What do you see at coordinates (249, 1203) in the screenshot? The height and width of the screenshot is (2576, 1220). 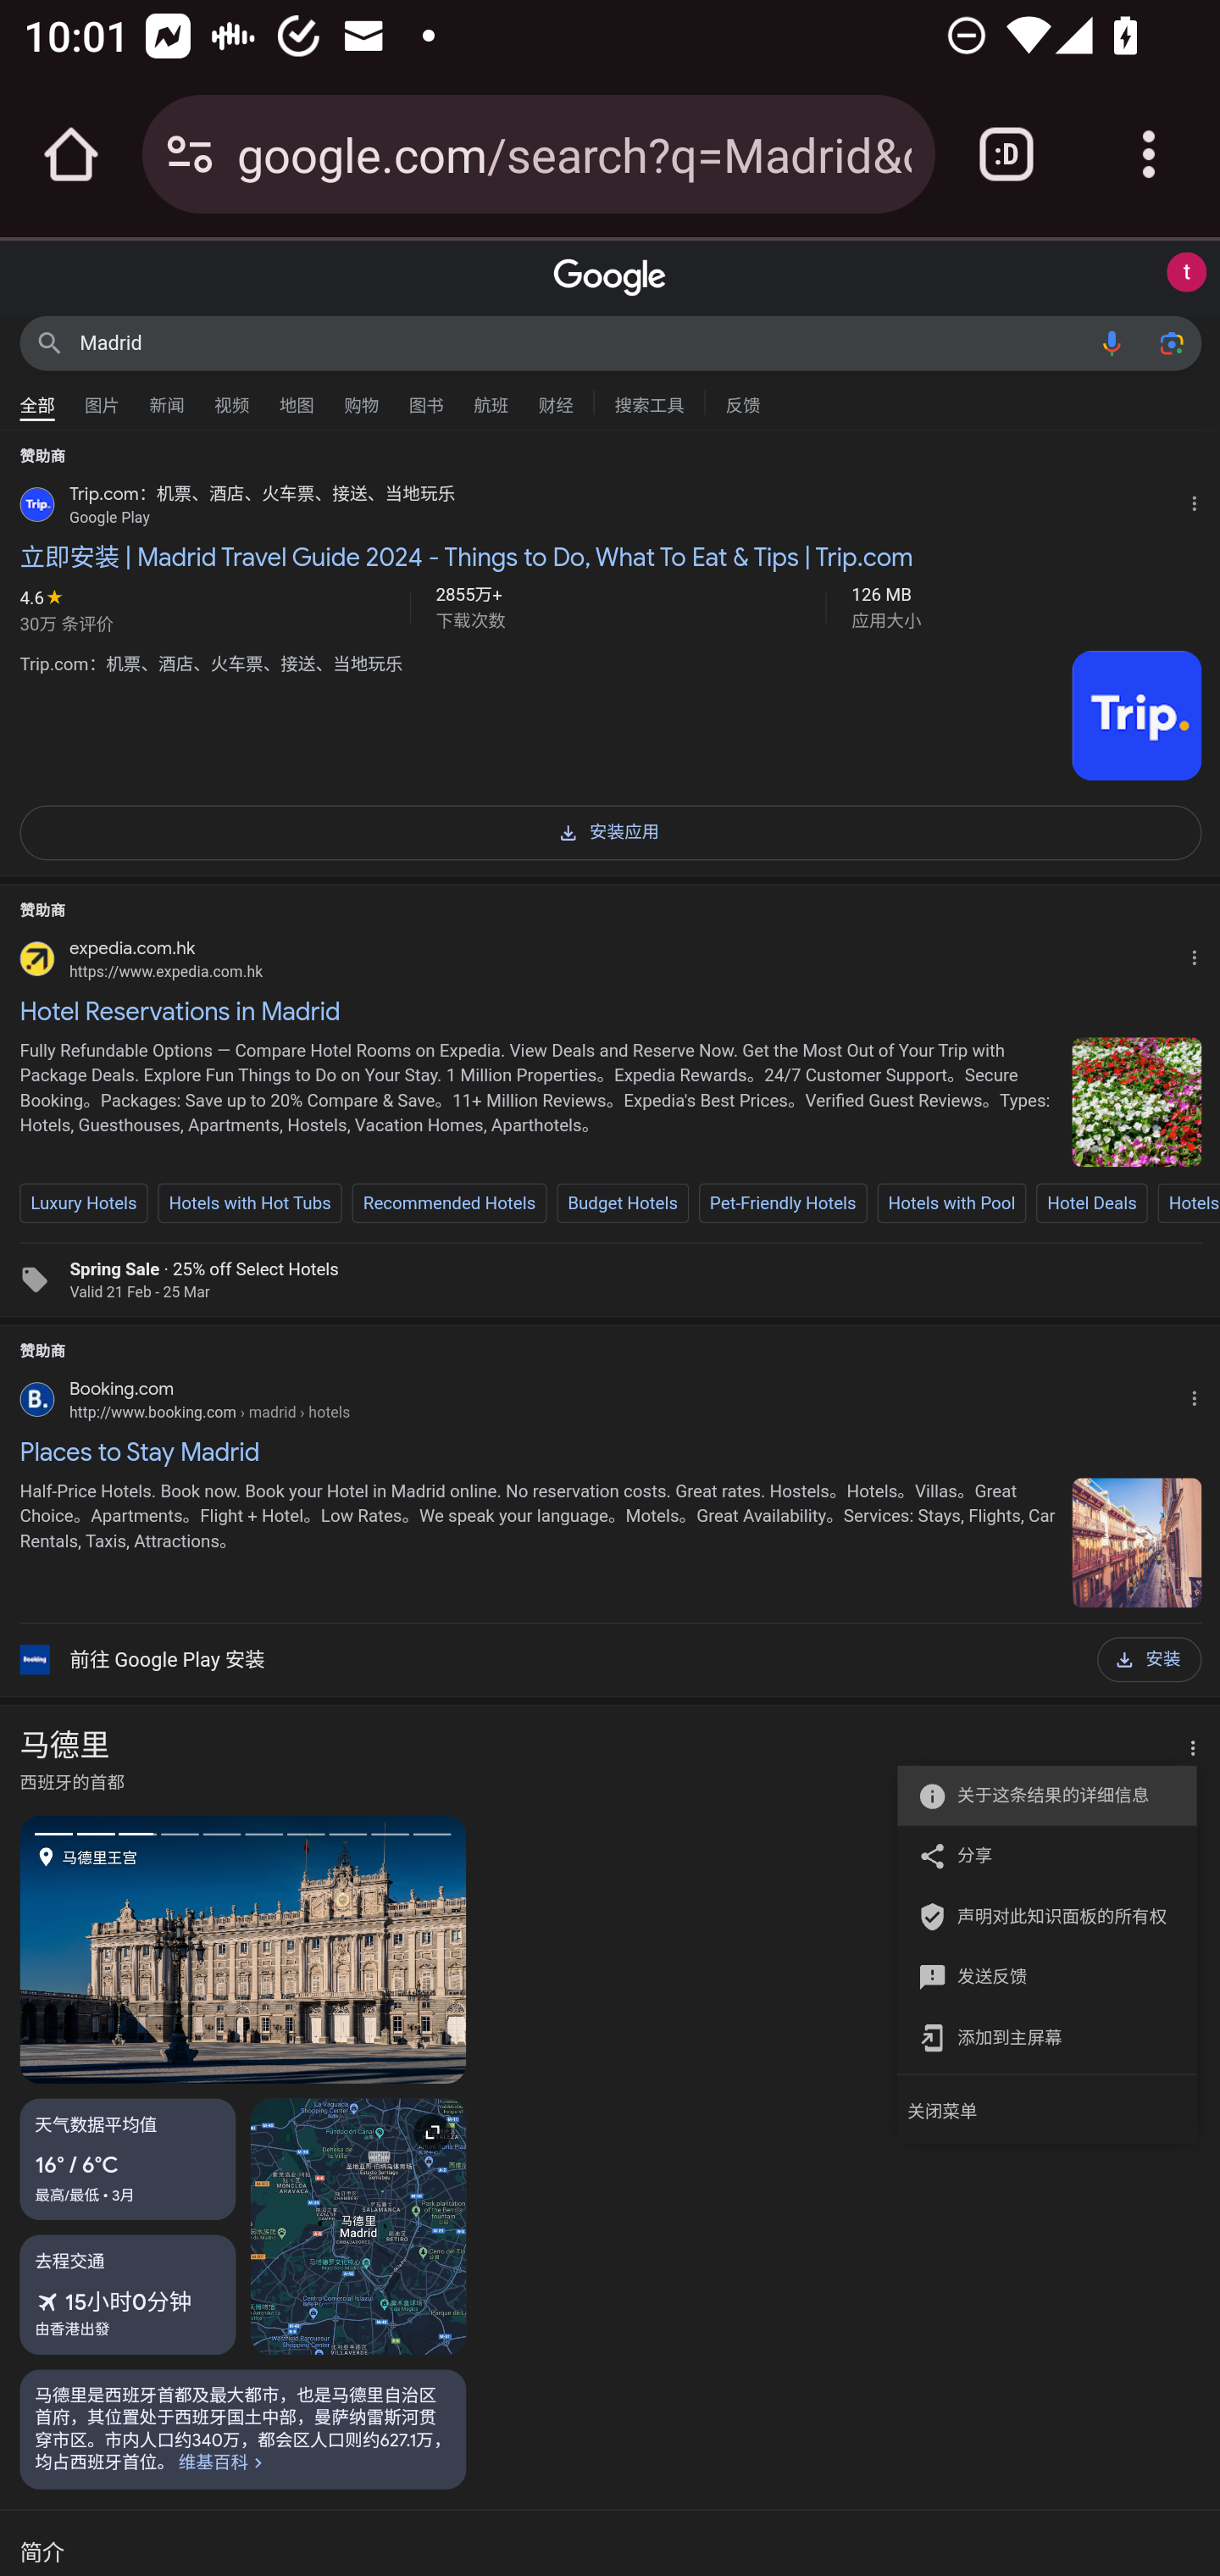 I see `Hotels with Hot Tubs` at bounding box center [249, 1203].